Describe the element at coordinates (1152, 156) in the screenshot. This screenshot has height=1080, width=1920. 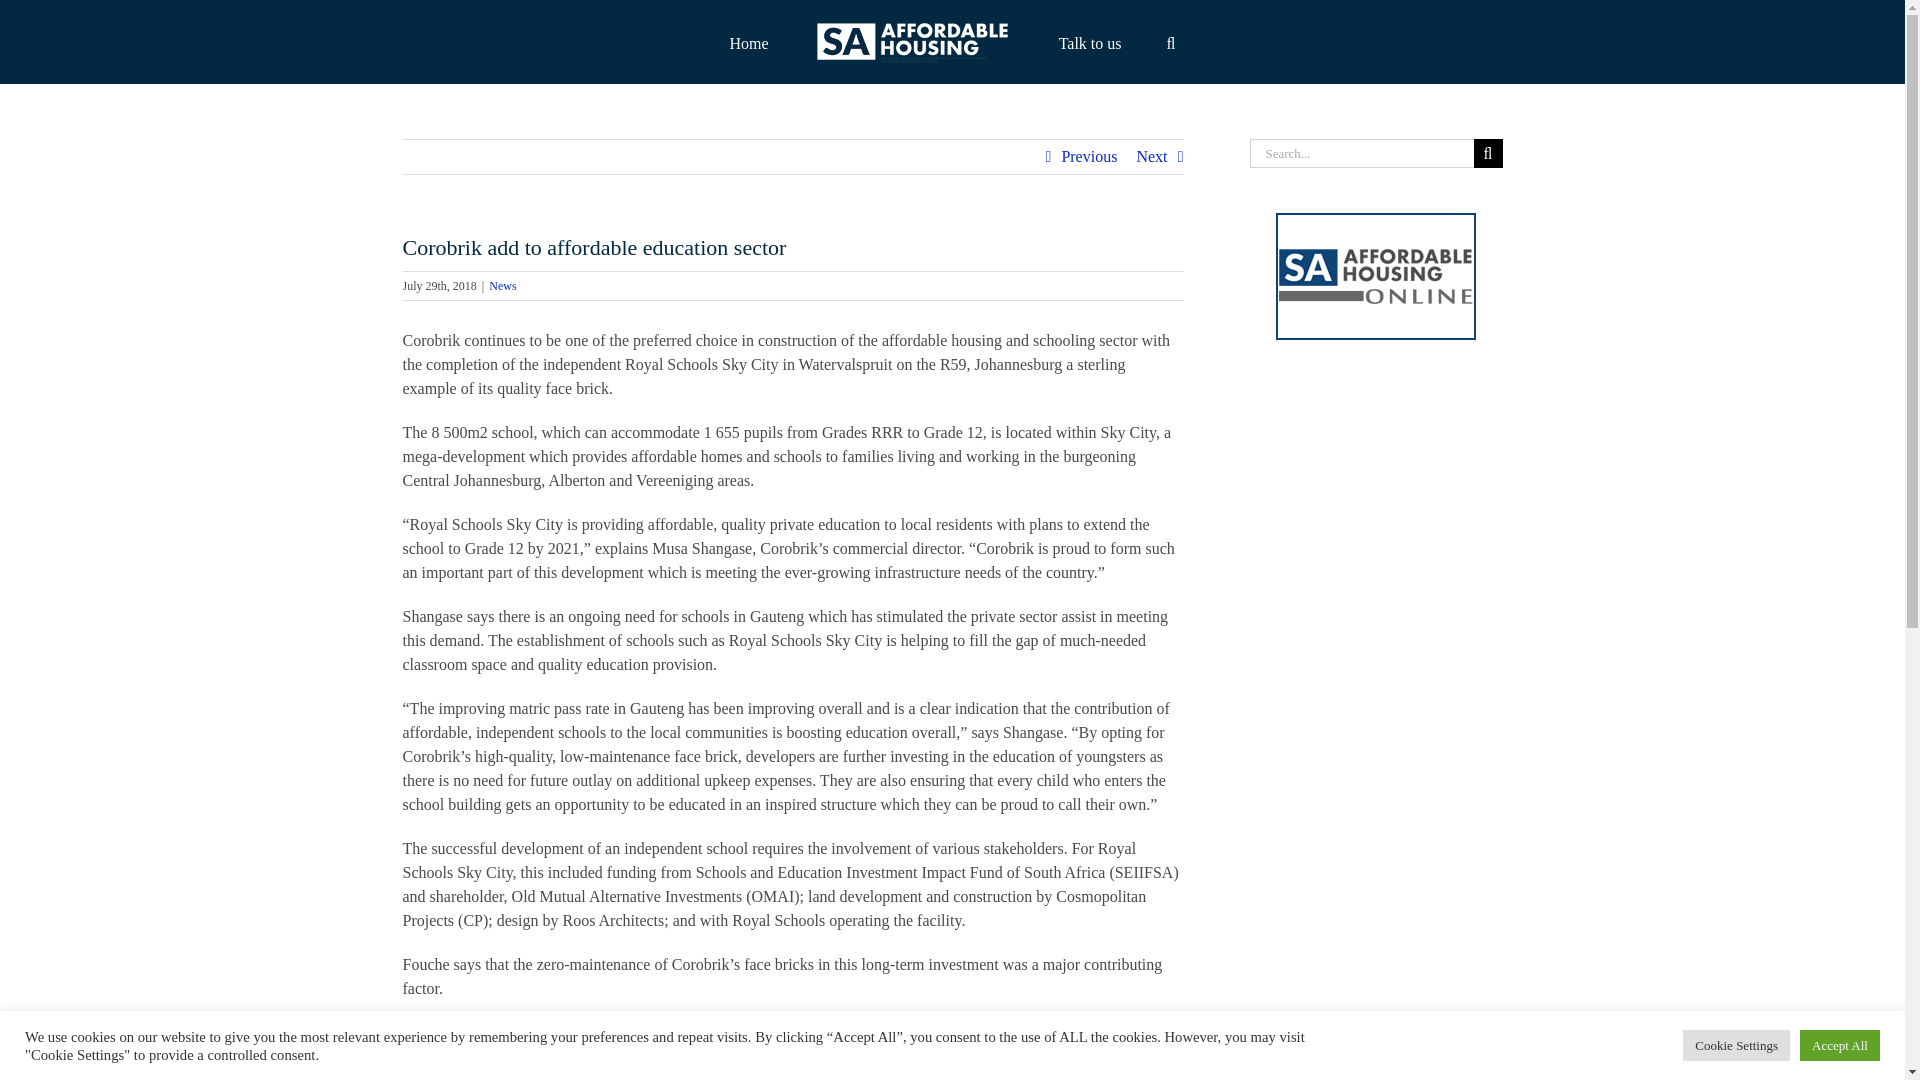
I see `Next` at that location.